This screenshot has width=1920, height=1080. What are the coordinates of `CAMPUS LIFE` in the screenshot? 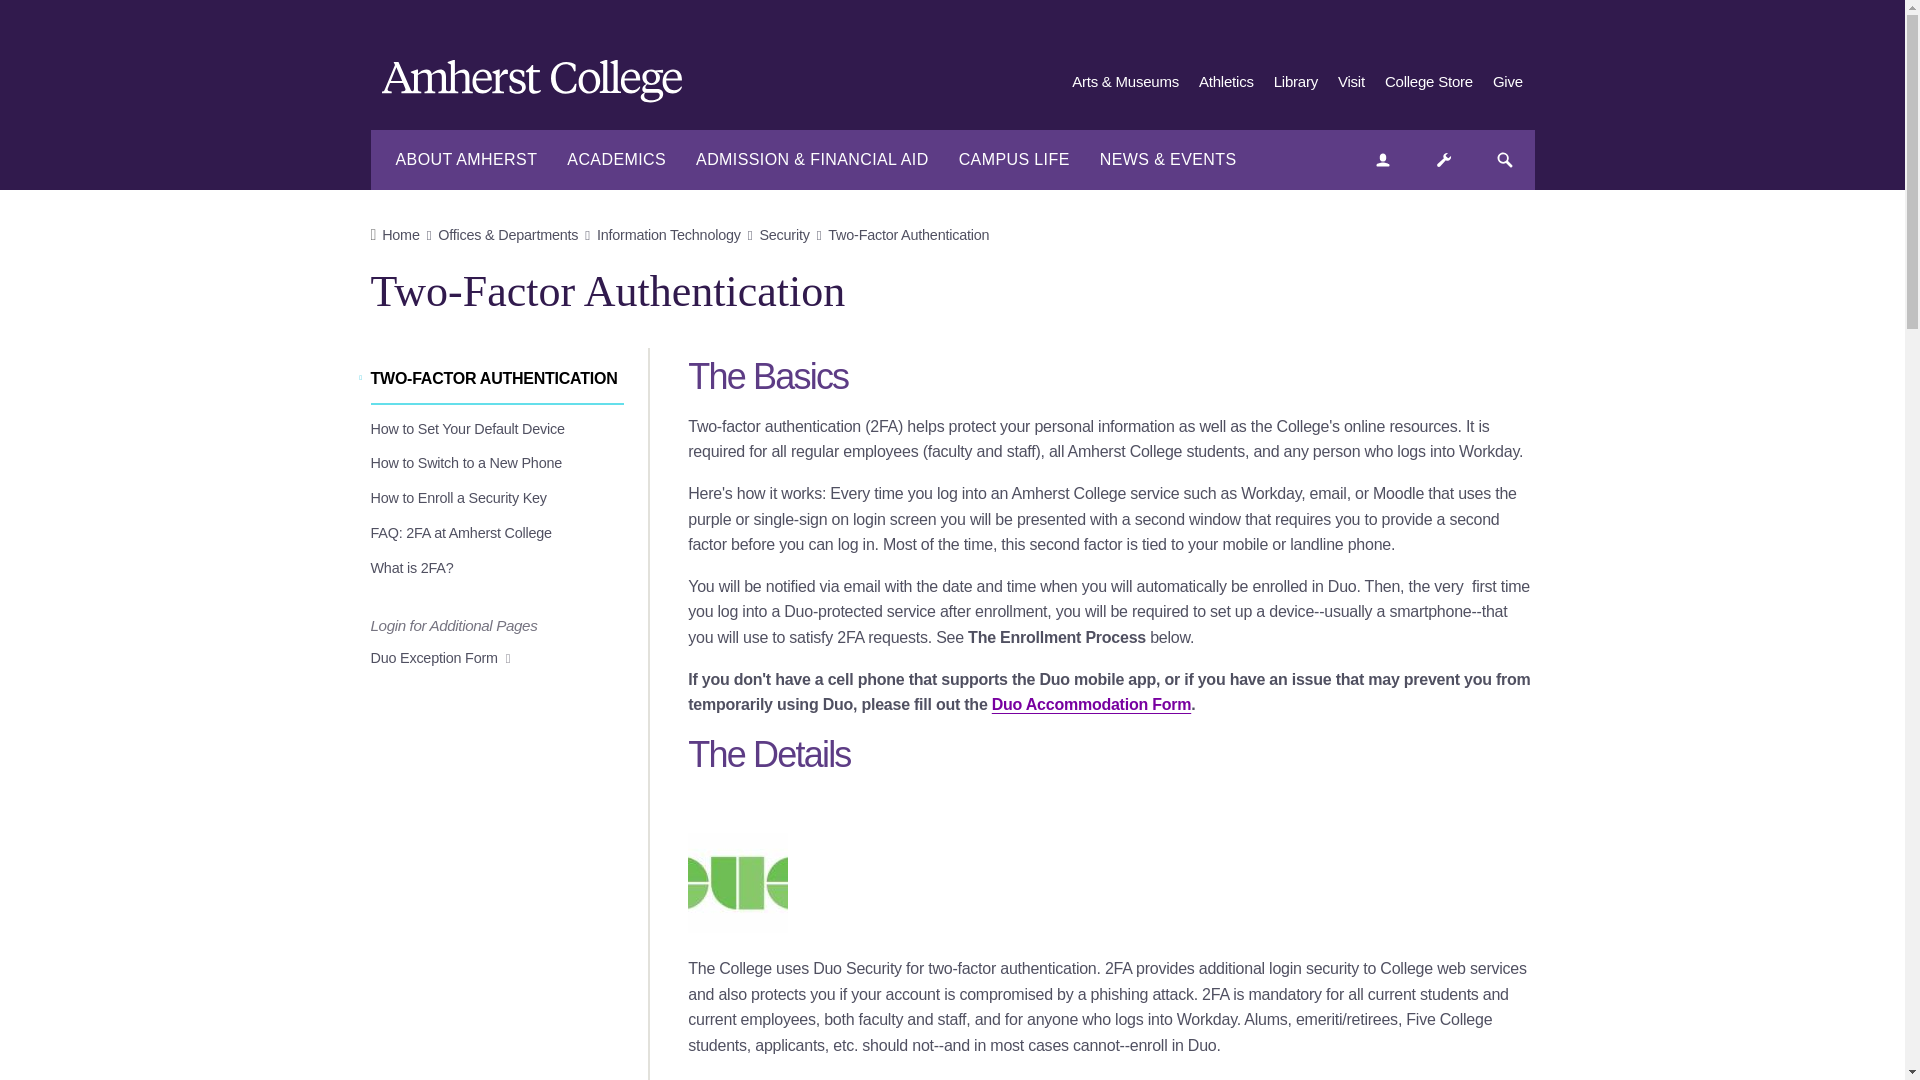 It's located at (1014, 160).